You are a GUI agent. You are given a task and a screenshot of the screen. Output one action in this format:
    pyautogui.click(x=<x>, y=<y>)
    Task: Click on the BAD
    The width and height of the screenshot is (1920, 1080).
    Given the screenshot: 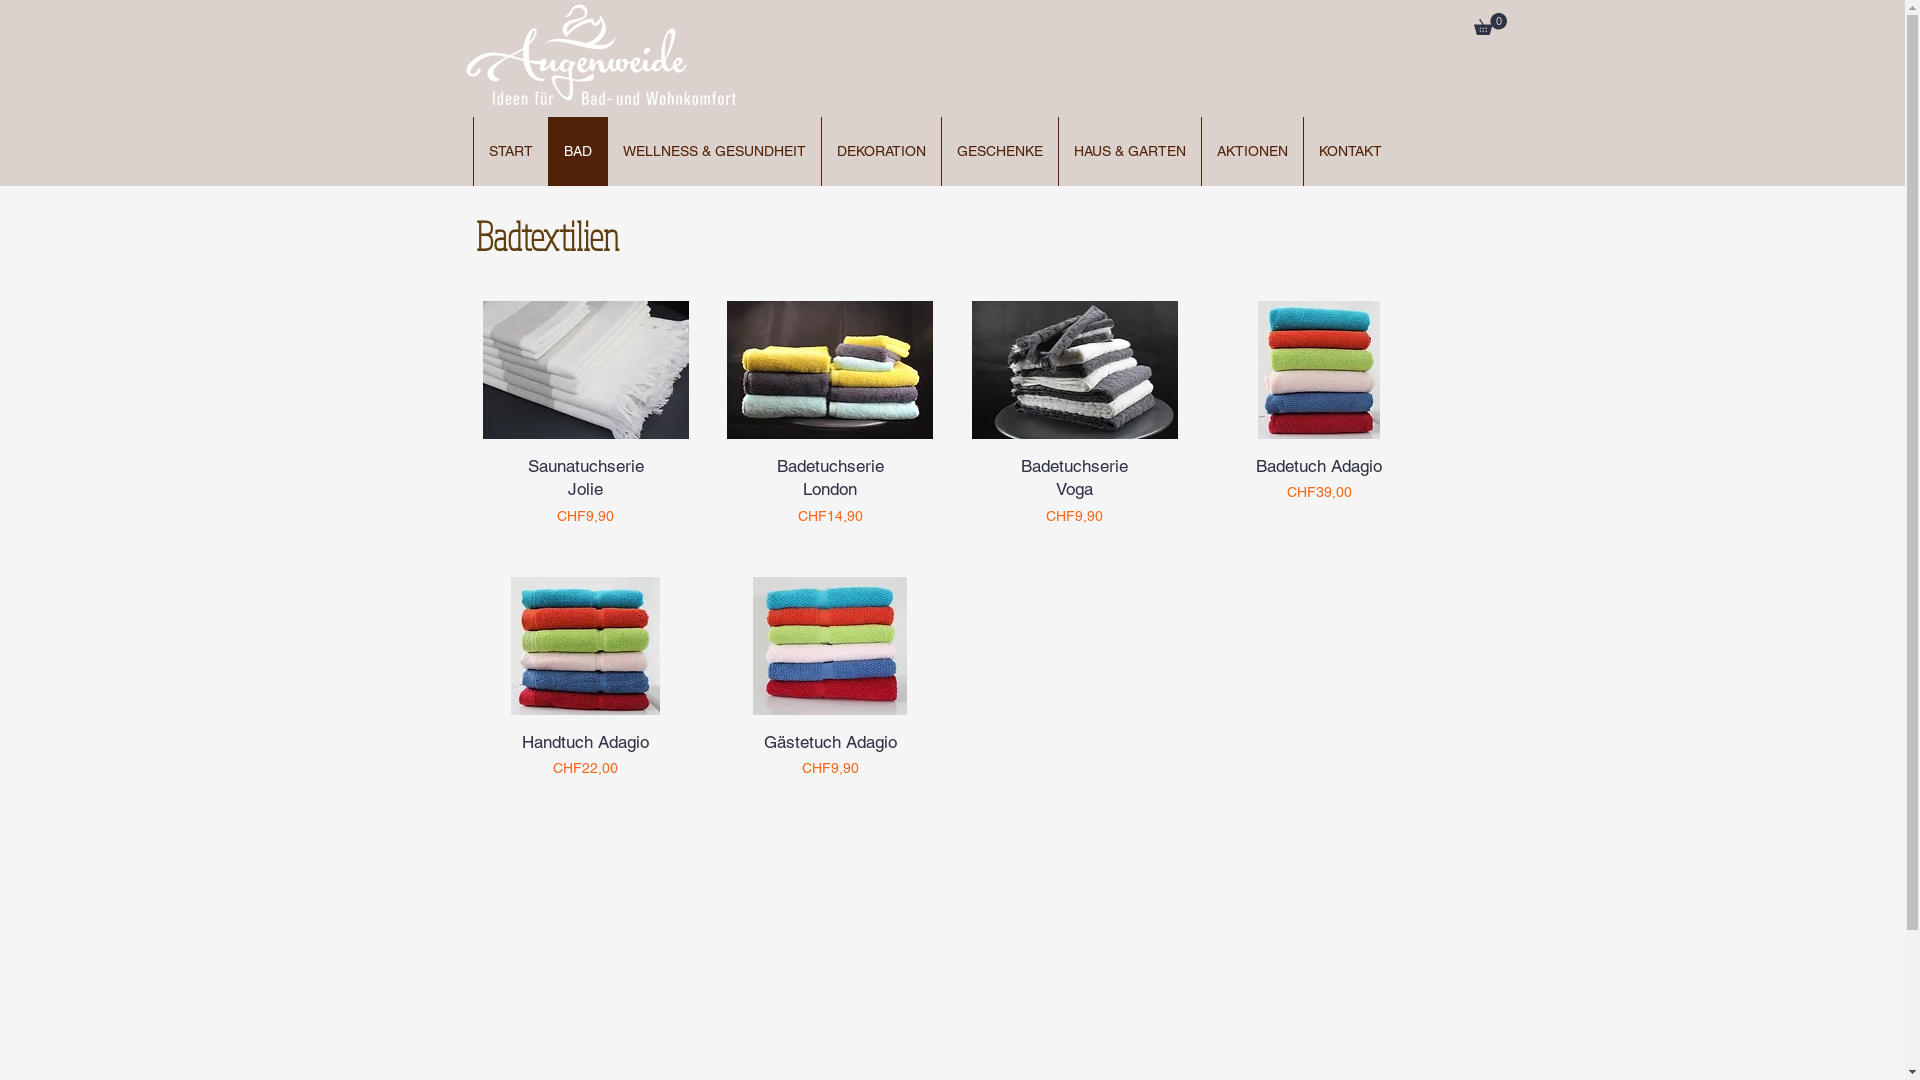 What is the action you would take?
    pyautogui.click(x=578, y=152)
    